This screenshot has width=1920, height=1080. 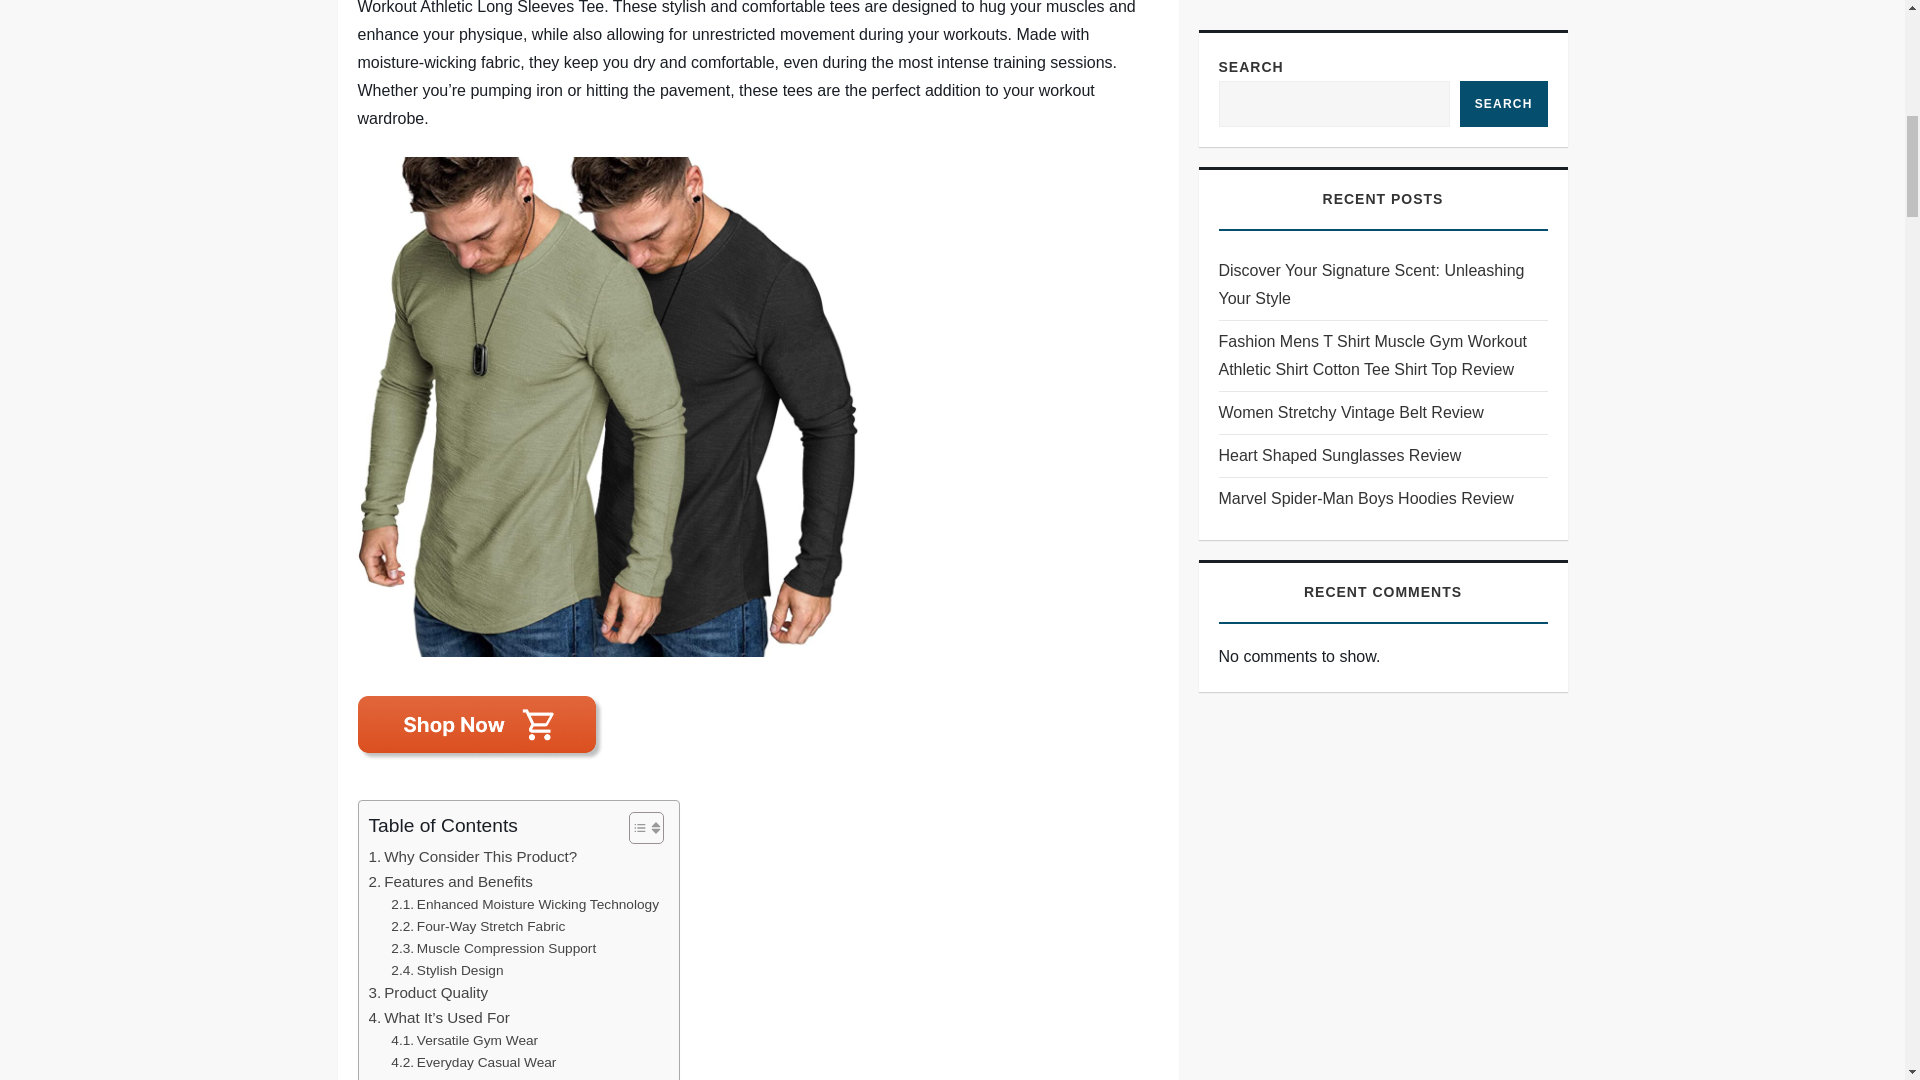 What do you see at coordinates (478, 926) in the screenshot?
I see `Four-Way Stretch Fabric` at bounding box center [478, 926].